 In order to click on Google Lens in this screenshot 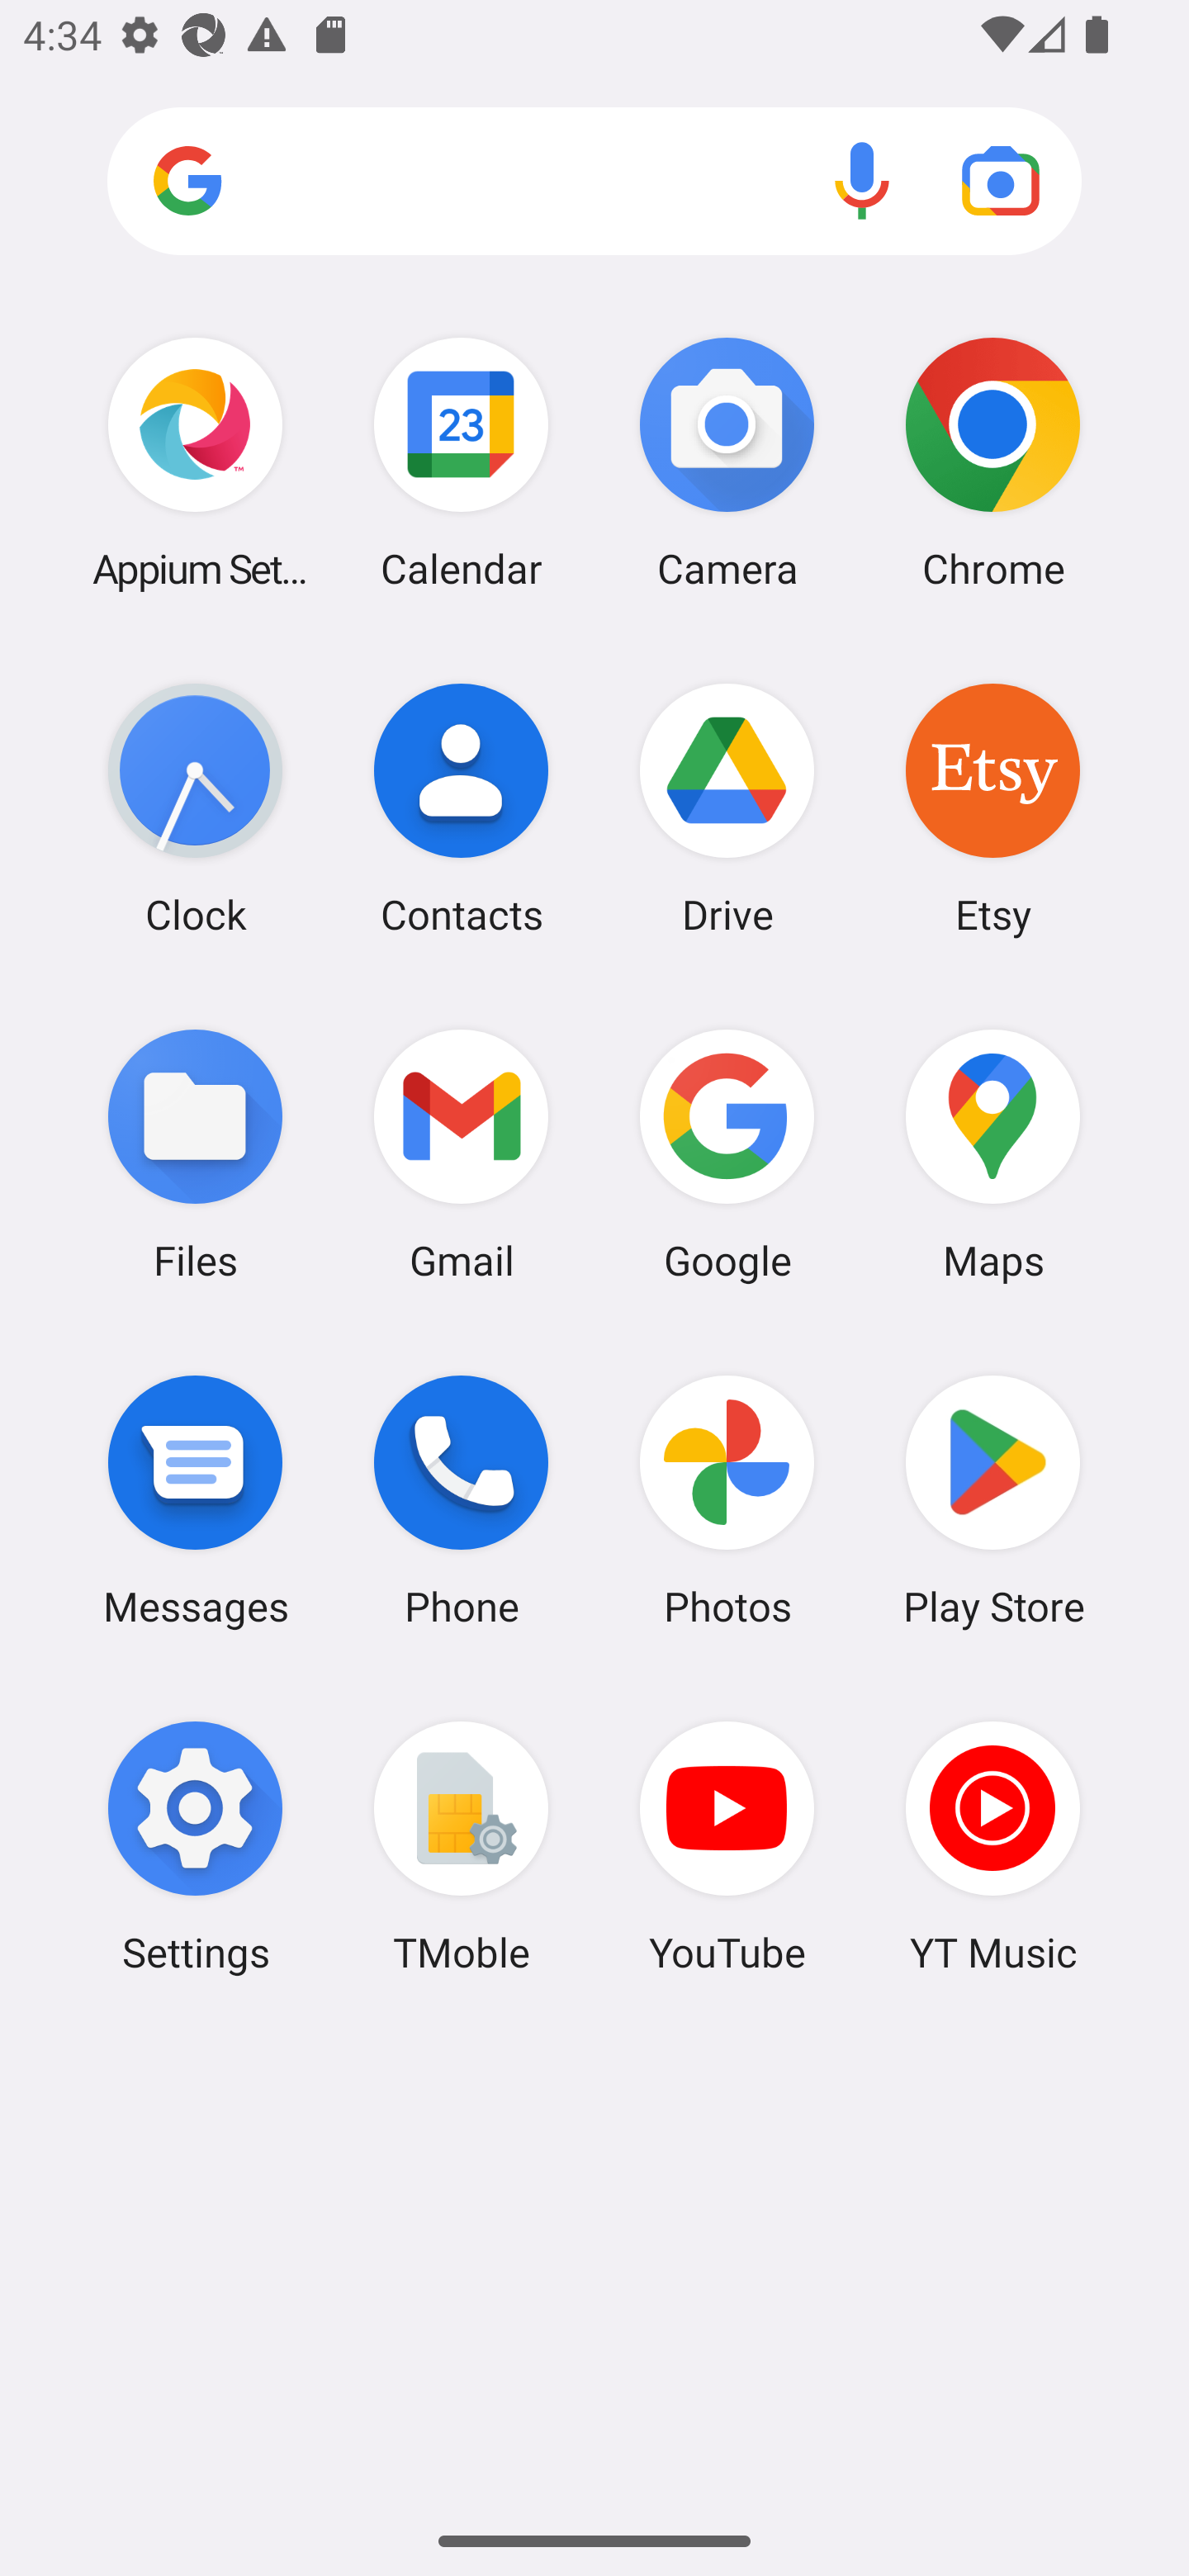, I will do `click(1001, 180)`.